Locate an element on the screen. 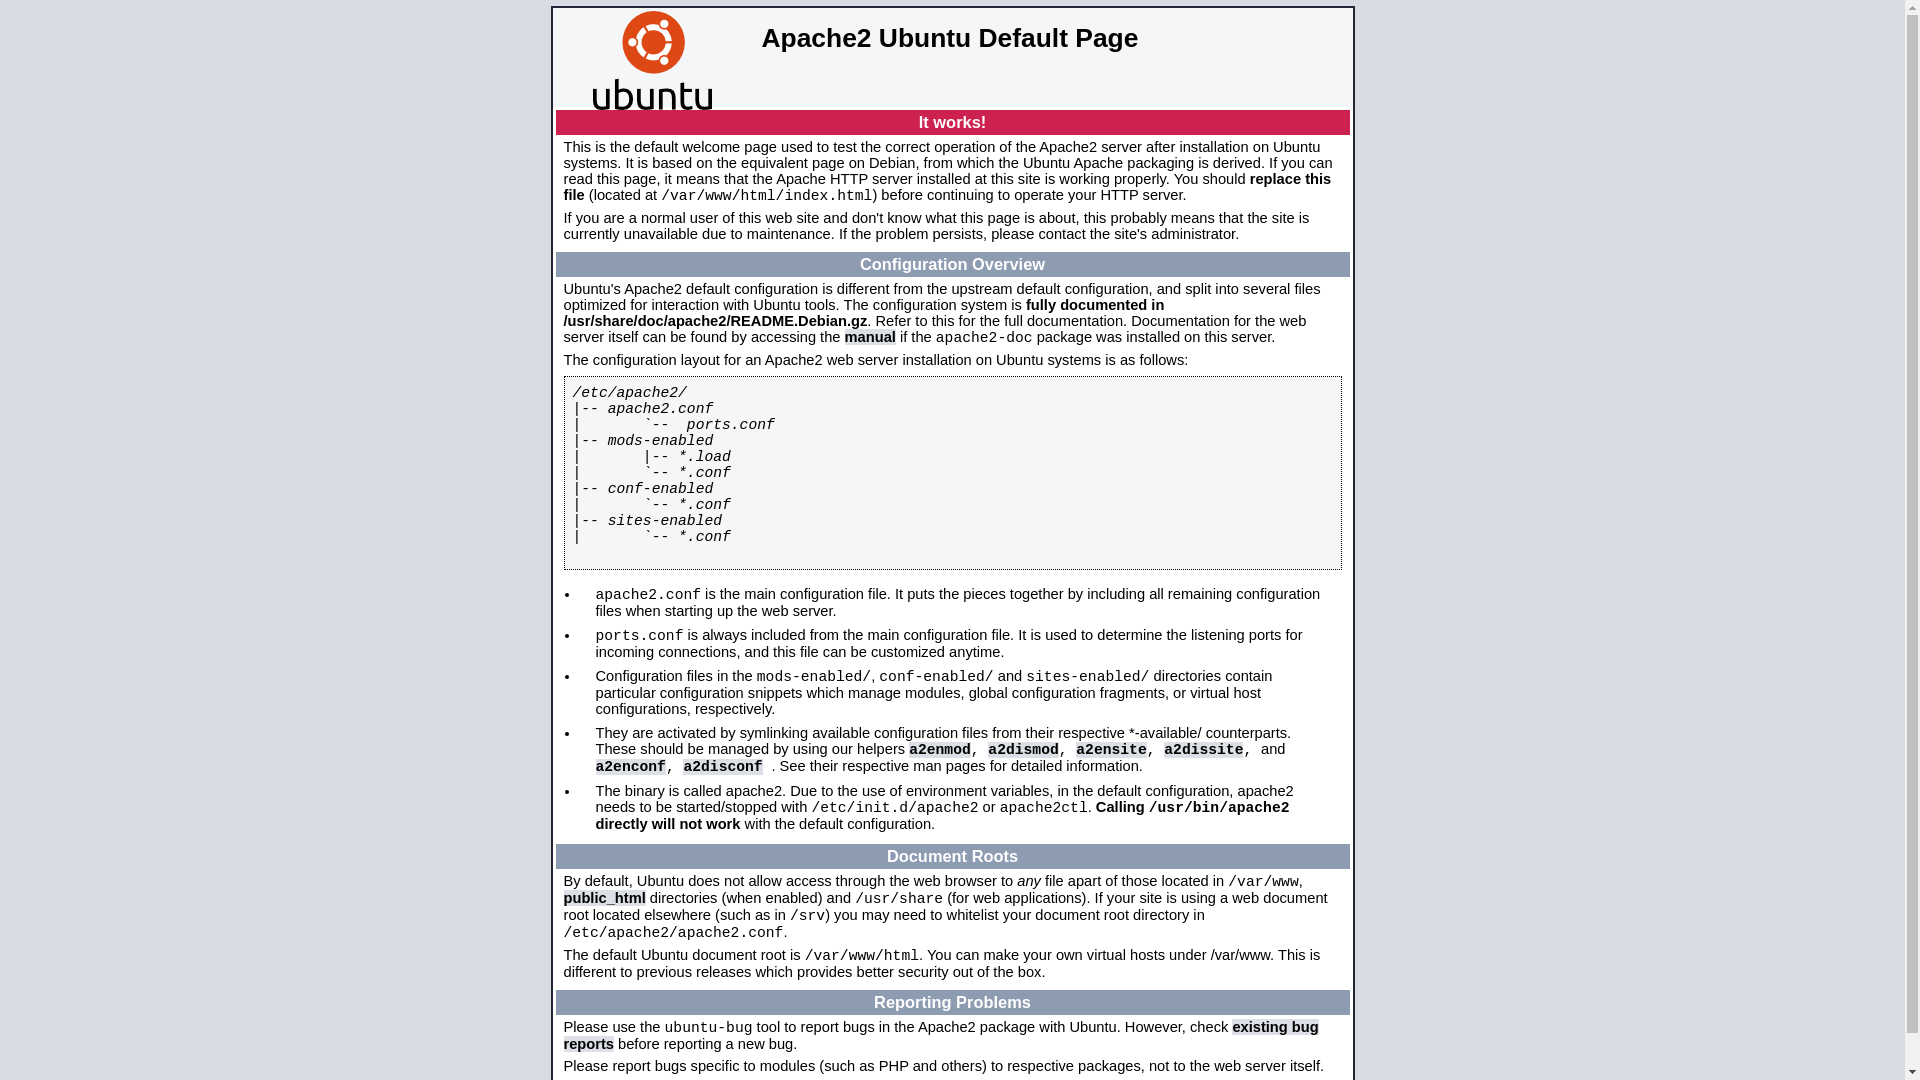 This screenshot has height=1080, width=1920. manual is located at coordinates (870, 337).